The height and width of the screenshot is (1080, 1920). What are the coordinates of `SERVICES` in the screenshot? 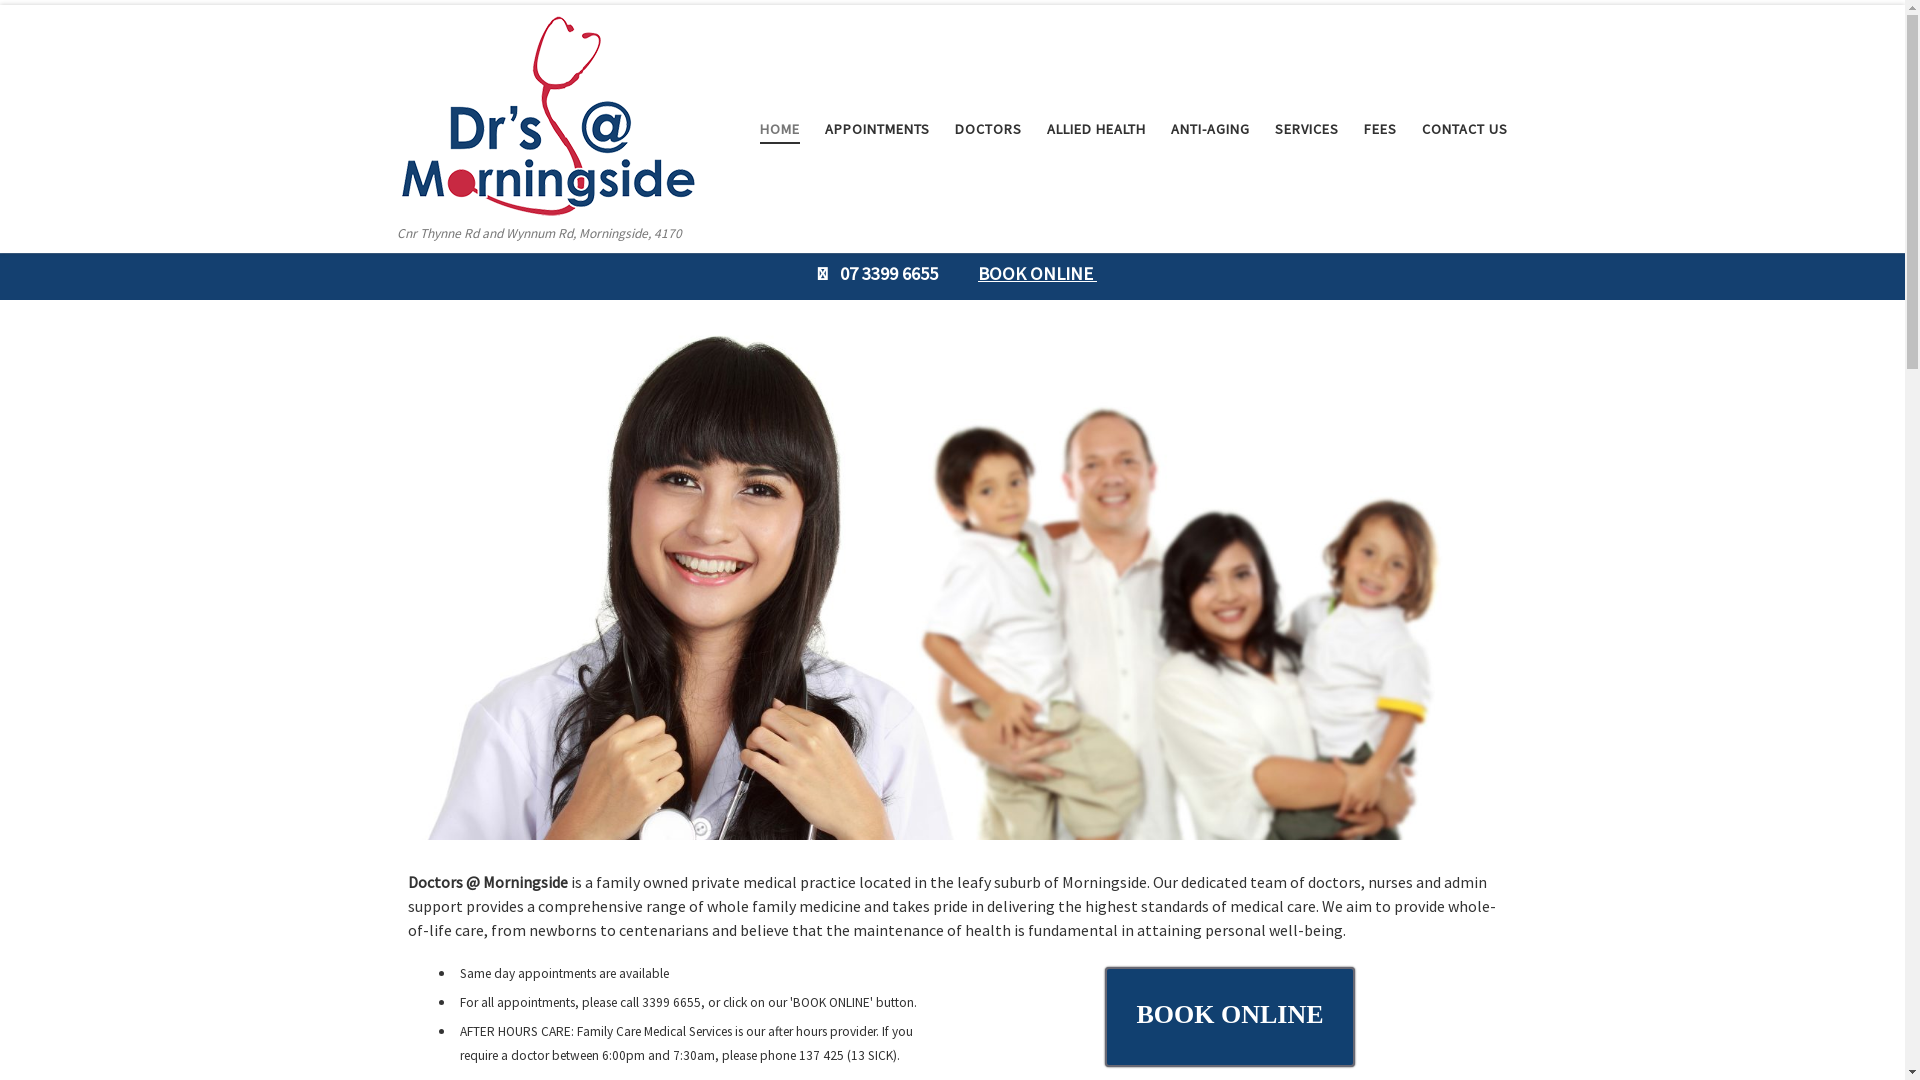 It's located at (1306, 129).